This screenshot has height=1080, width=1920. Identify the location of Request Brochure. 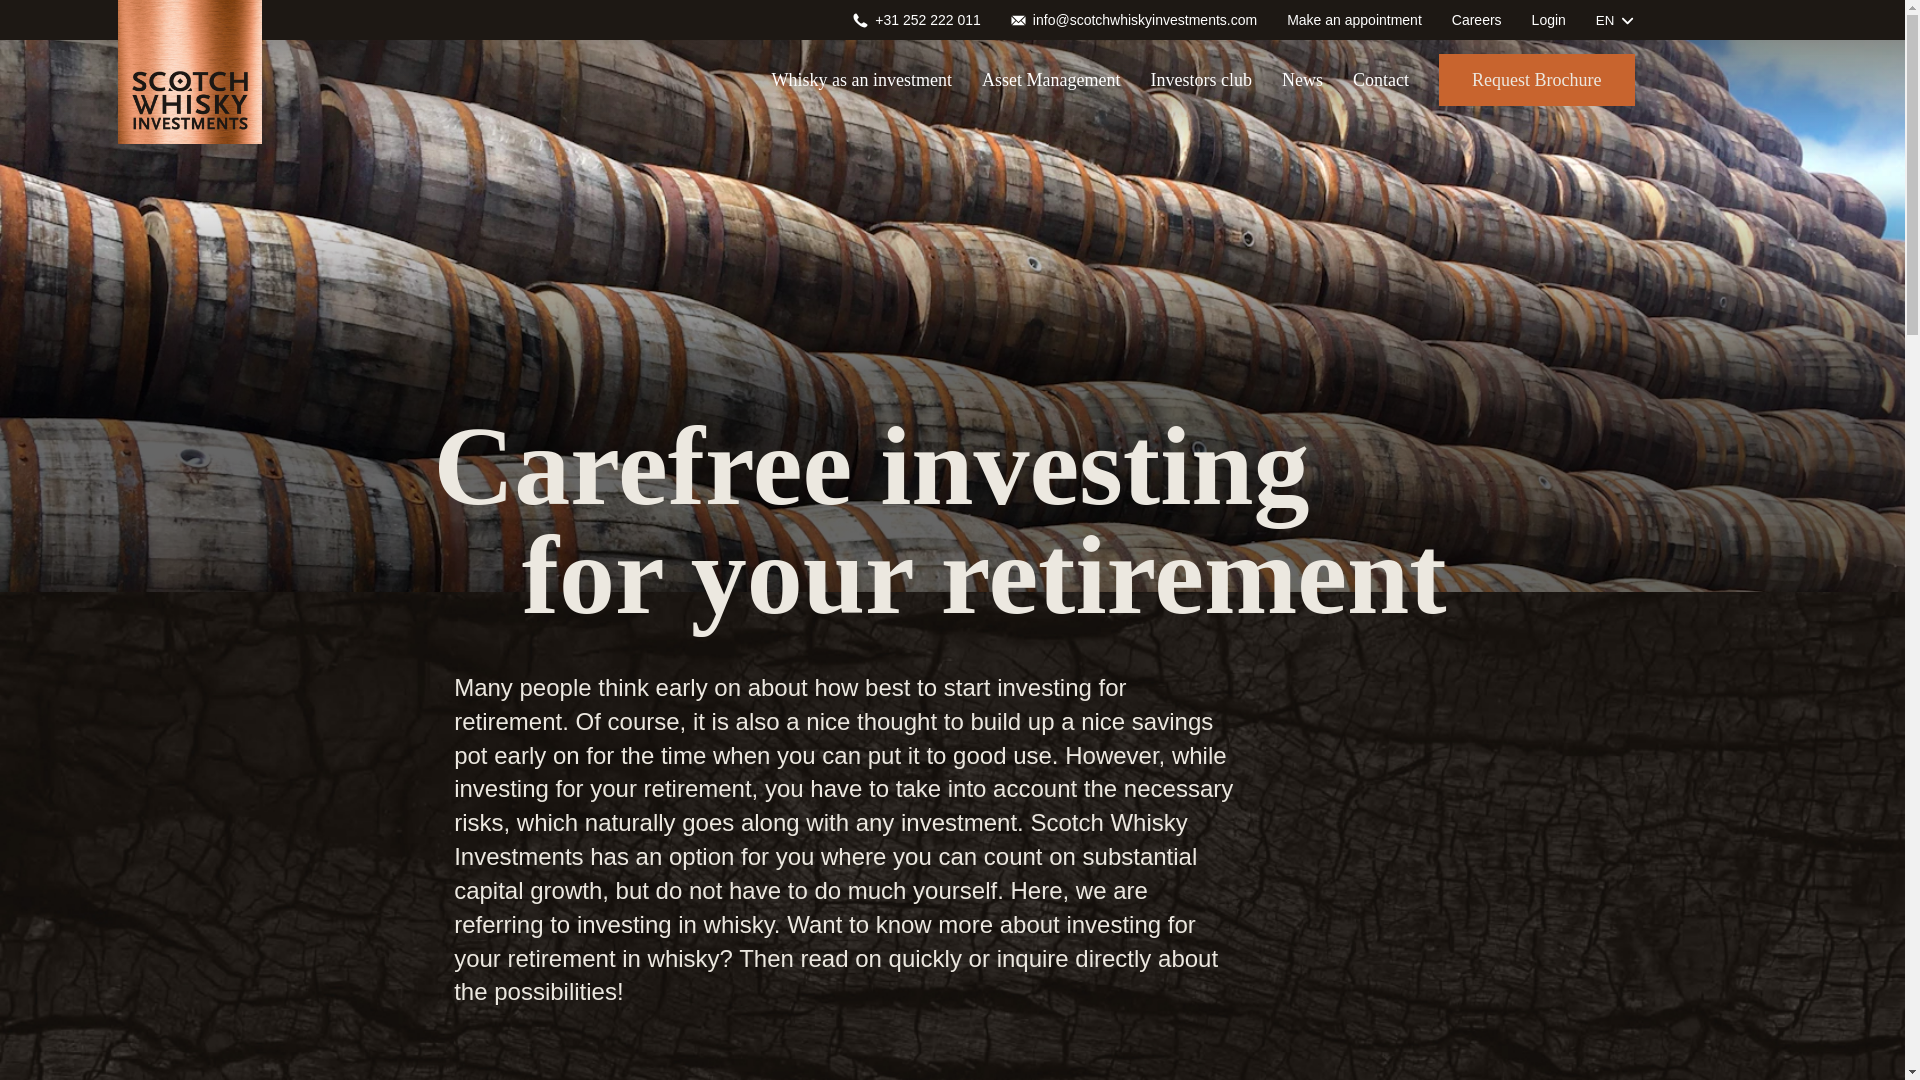
(1536, 80).